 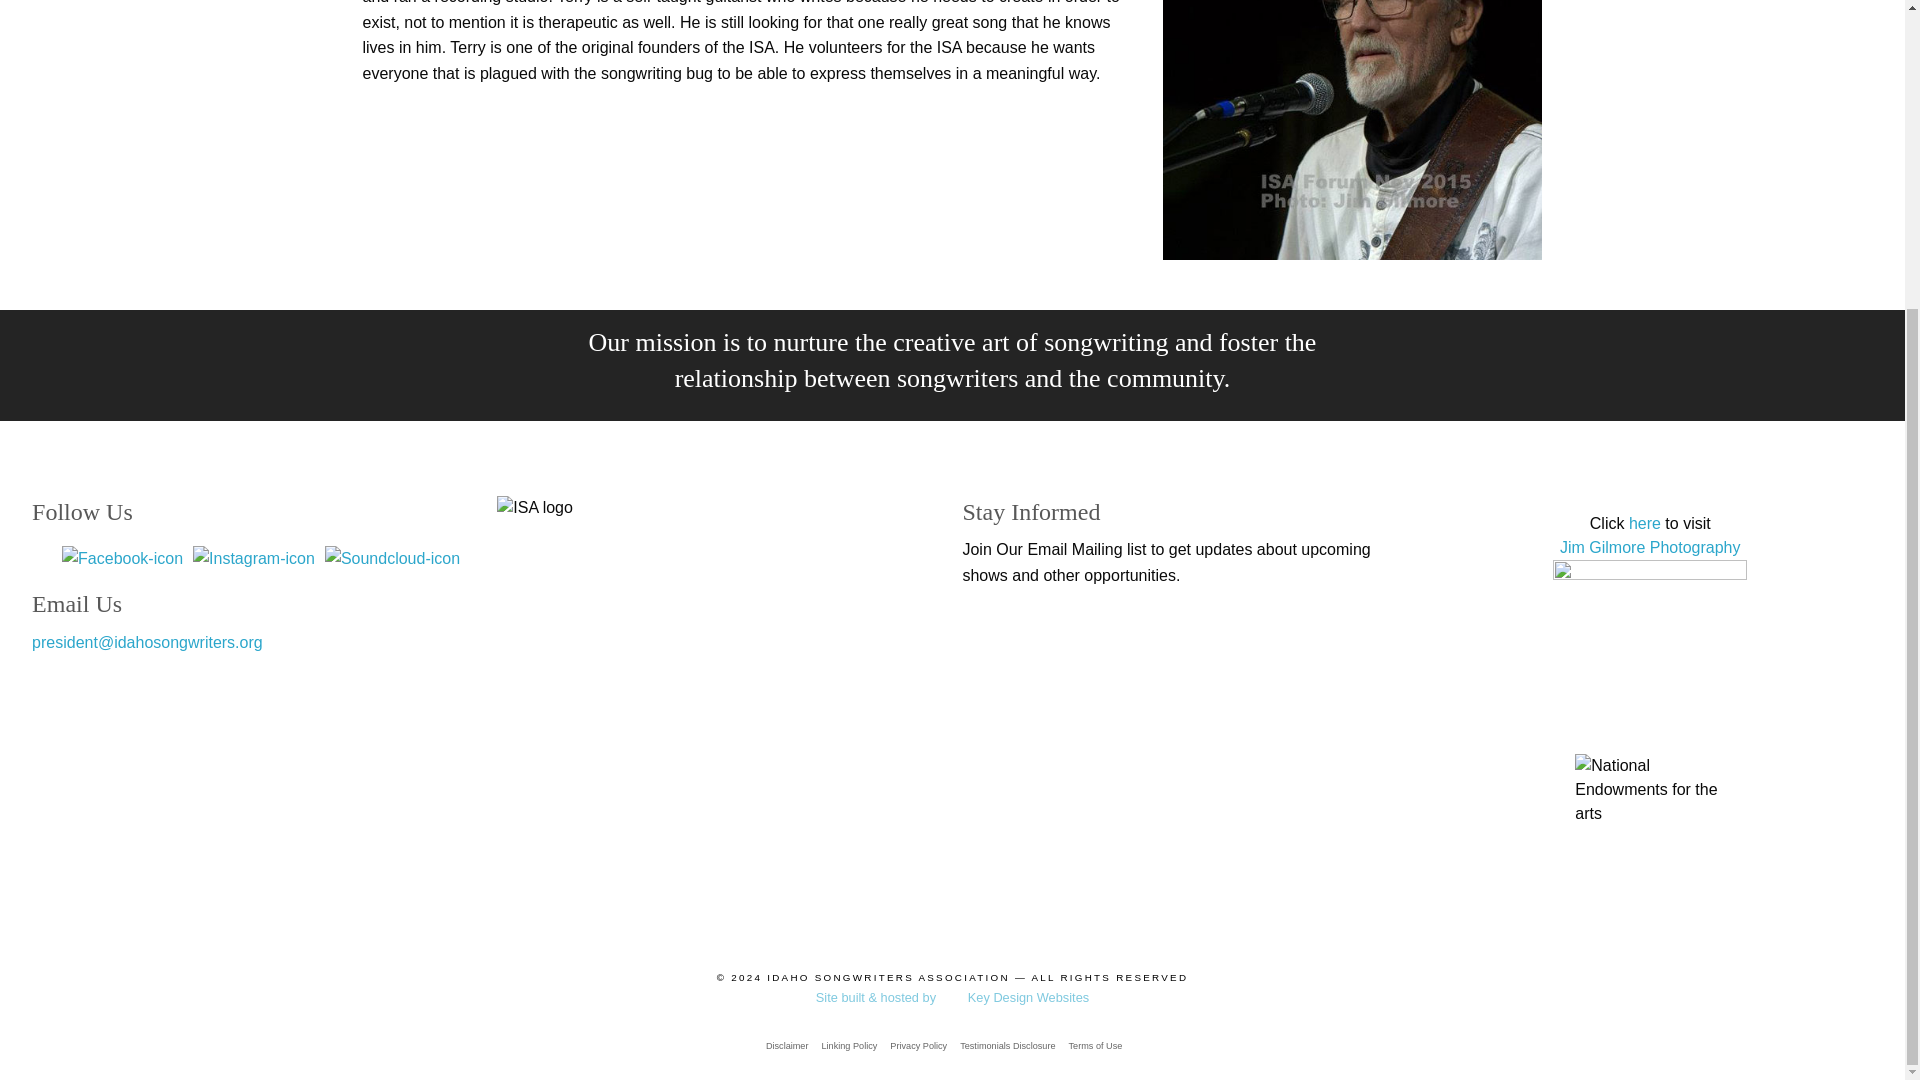 I want to click on Soundcloud, so click(x=392, y=556).